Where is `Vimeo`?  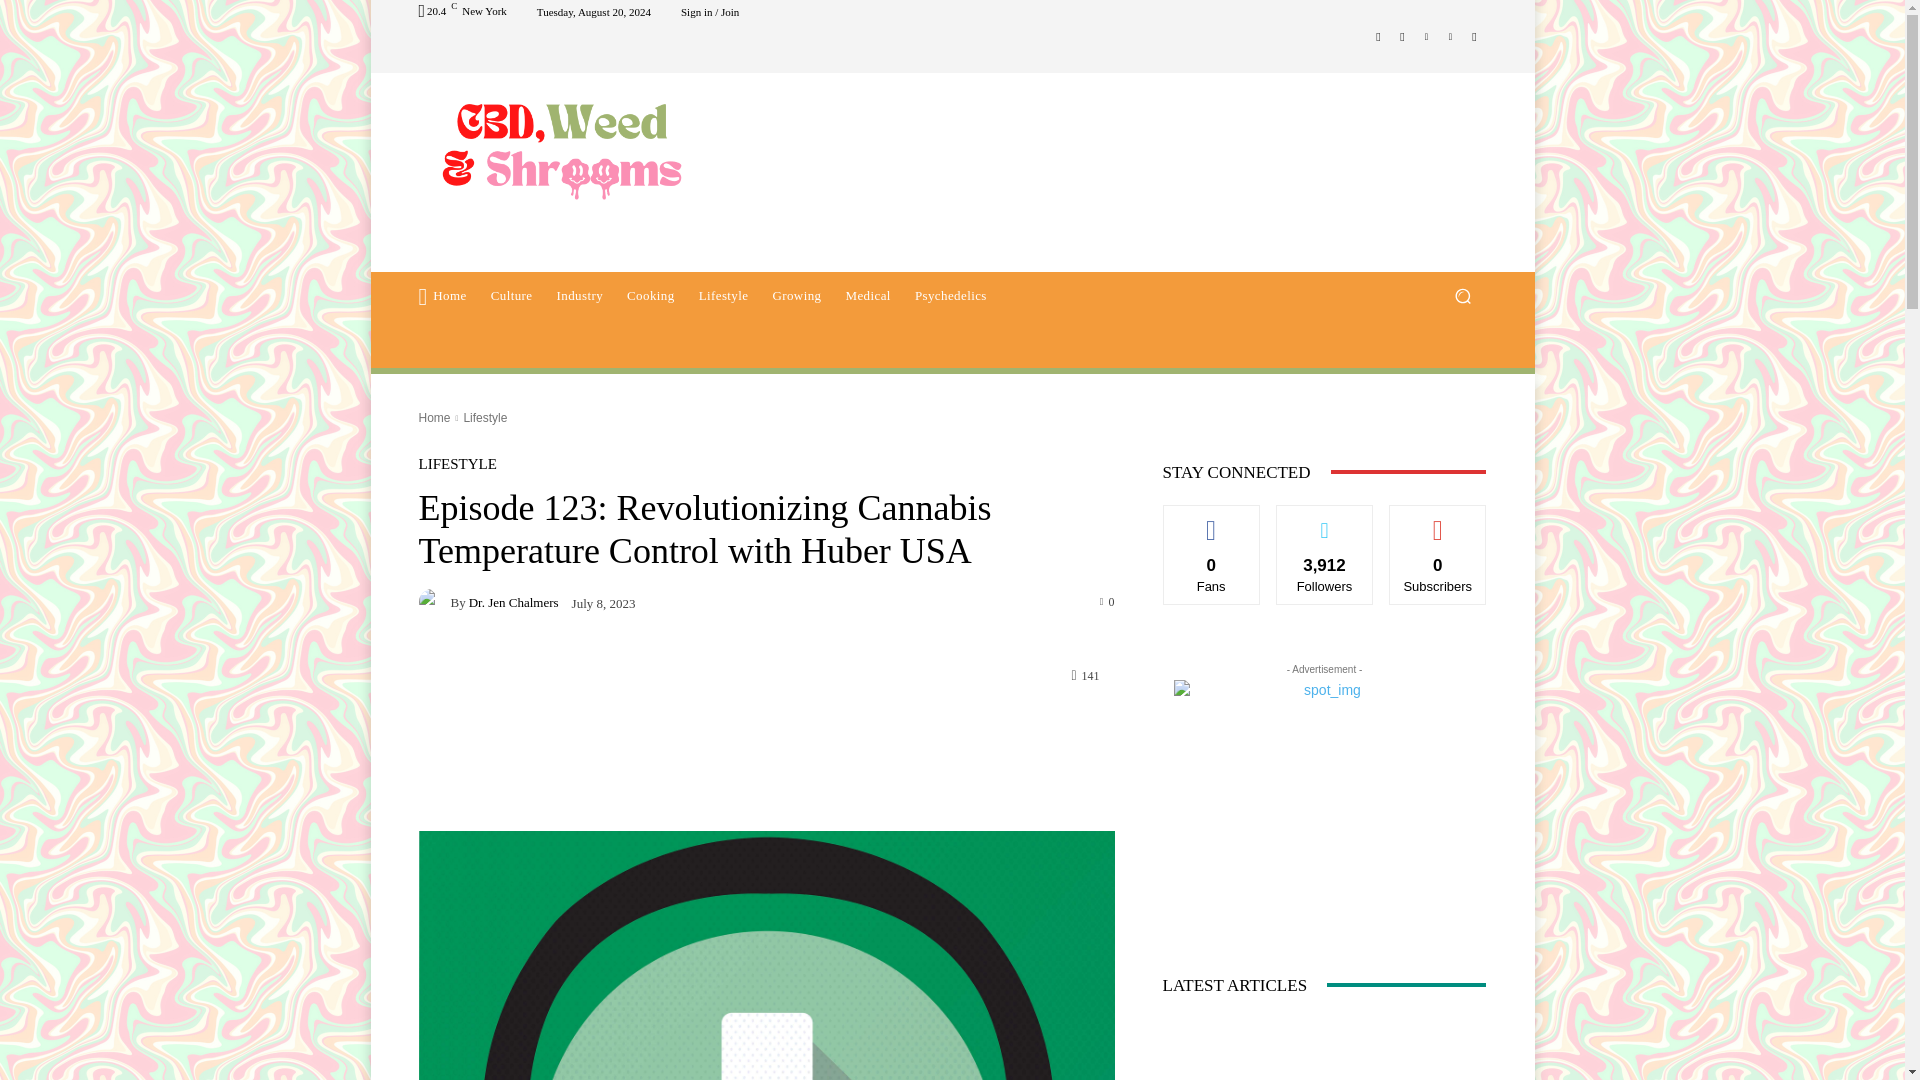 Vimeo is located at coordinates (1450, 35).